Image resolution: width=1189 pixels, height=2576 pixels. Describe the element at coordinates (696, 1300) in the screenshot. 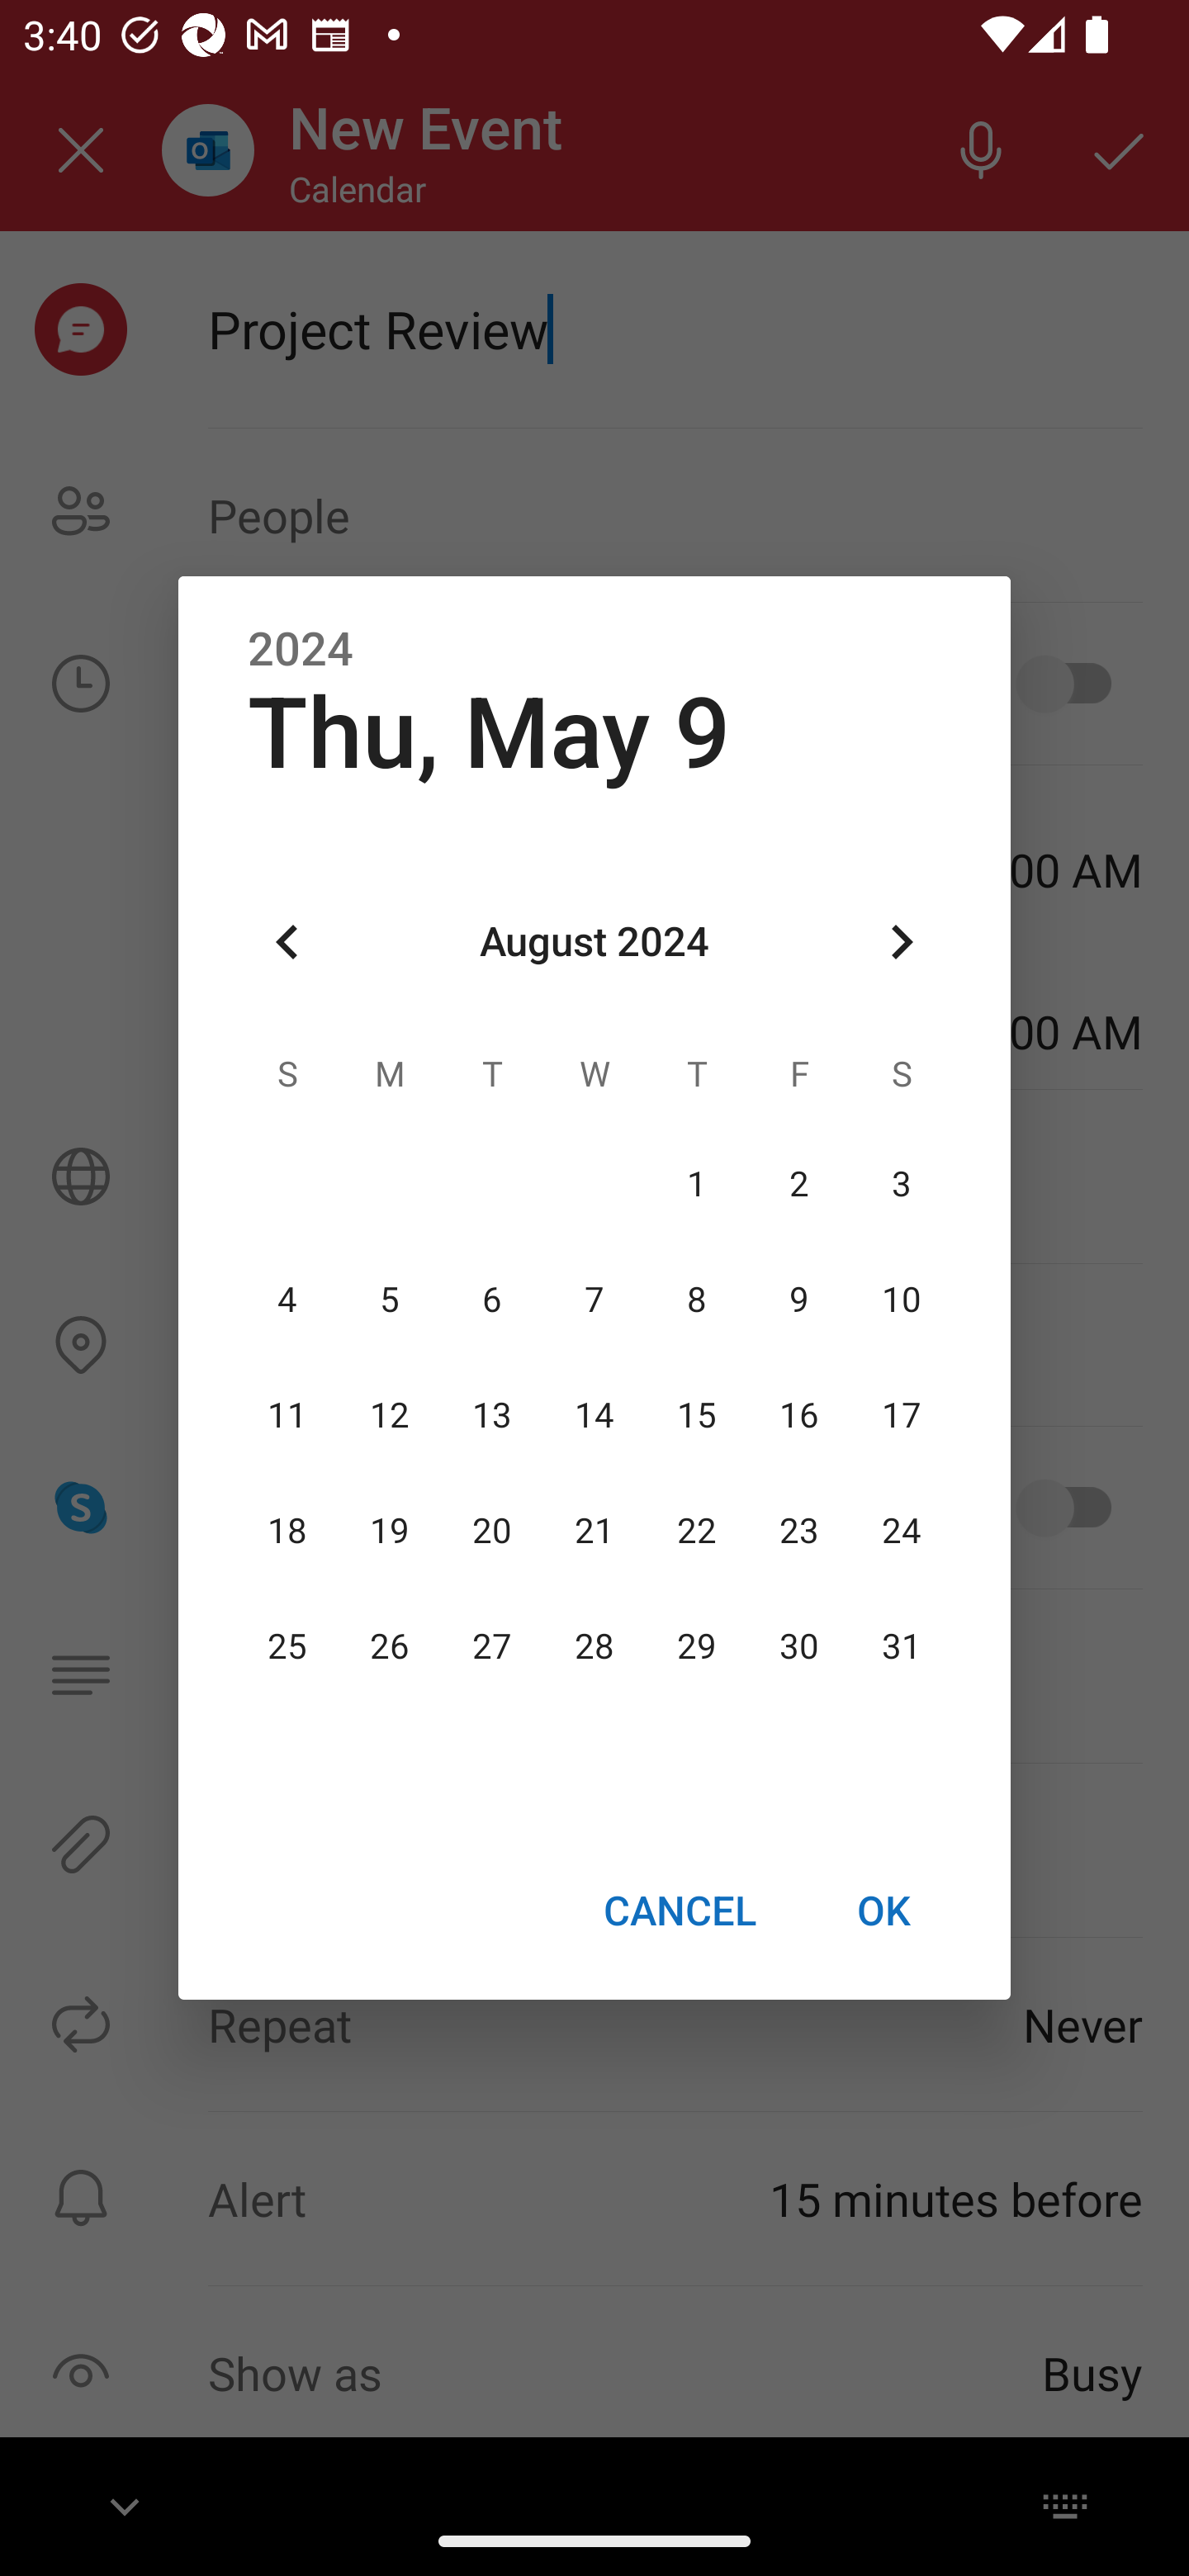

I see `8 08 August 2024` at that location.